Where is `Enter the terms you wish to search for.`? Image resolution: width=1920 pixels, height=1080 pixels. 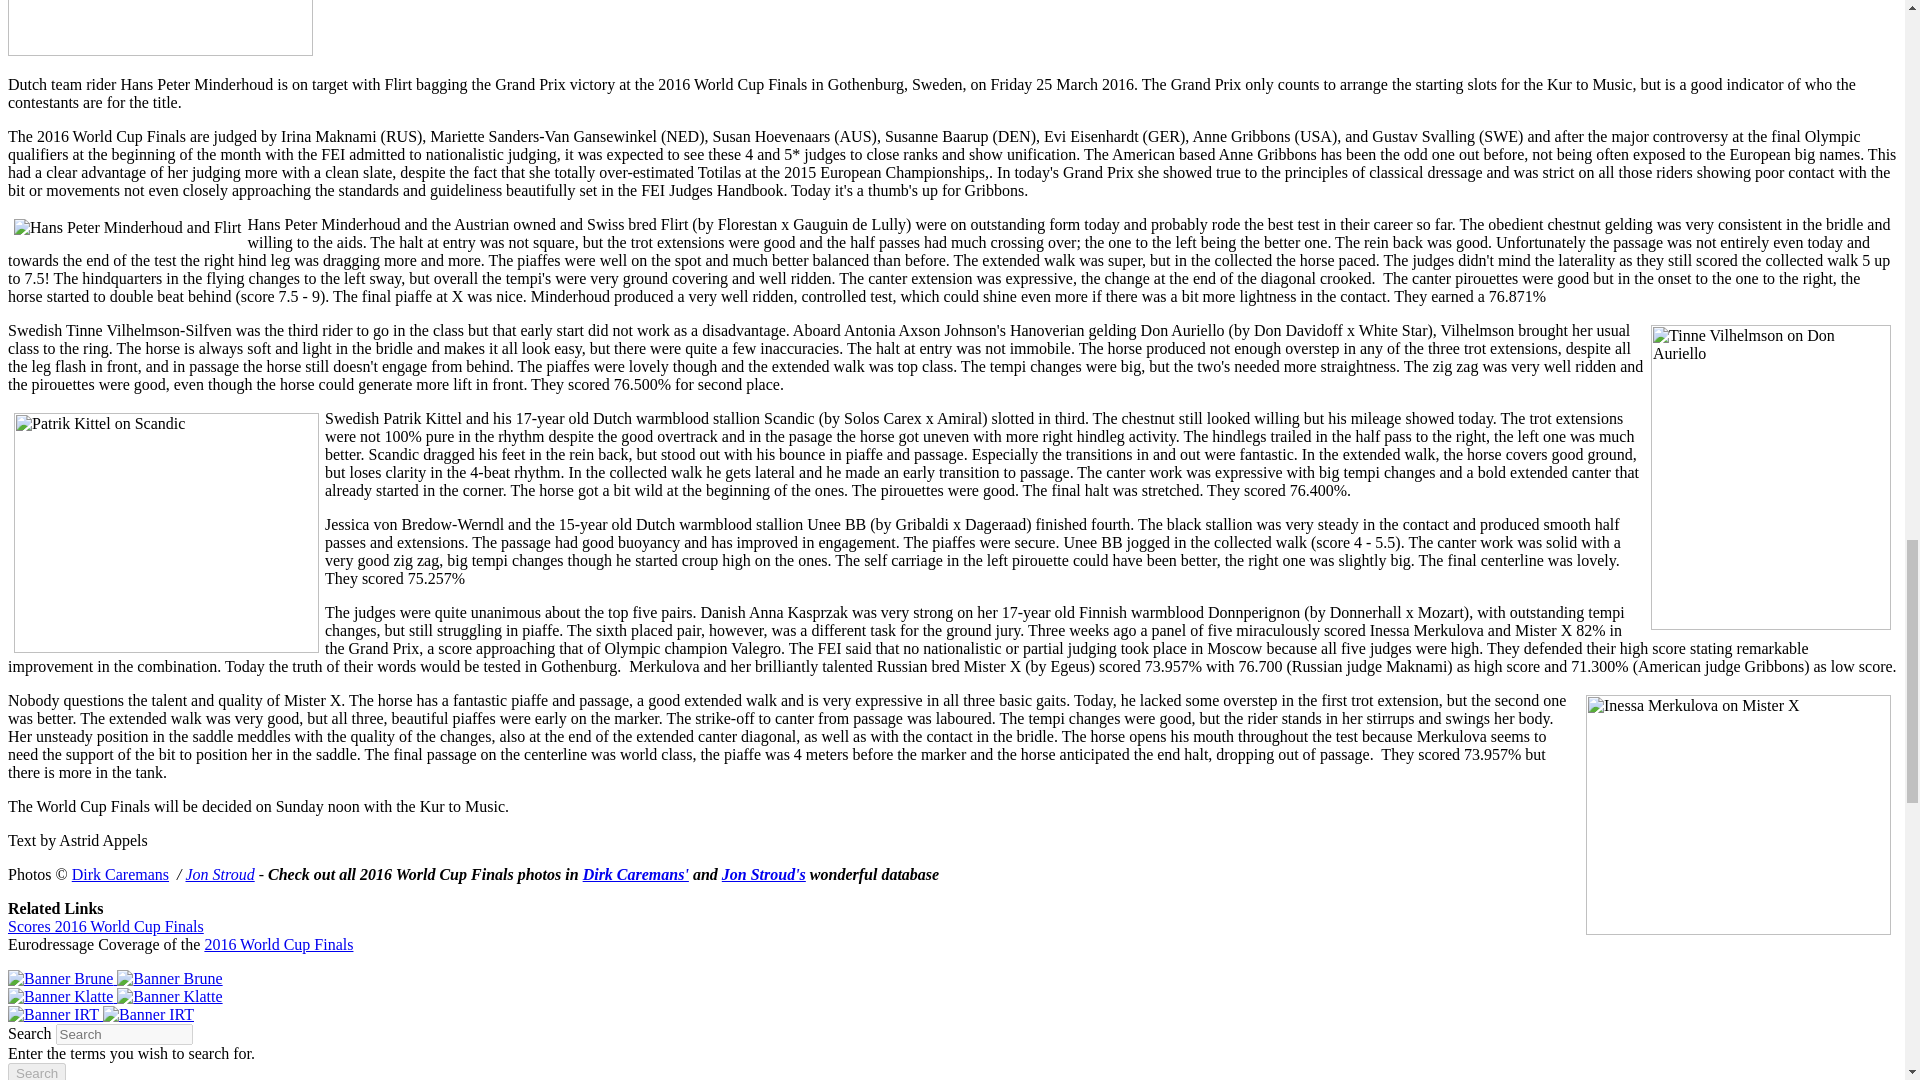 Enter the terms you wish to search for. is located at coordinates (124, 1034).